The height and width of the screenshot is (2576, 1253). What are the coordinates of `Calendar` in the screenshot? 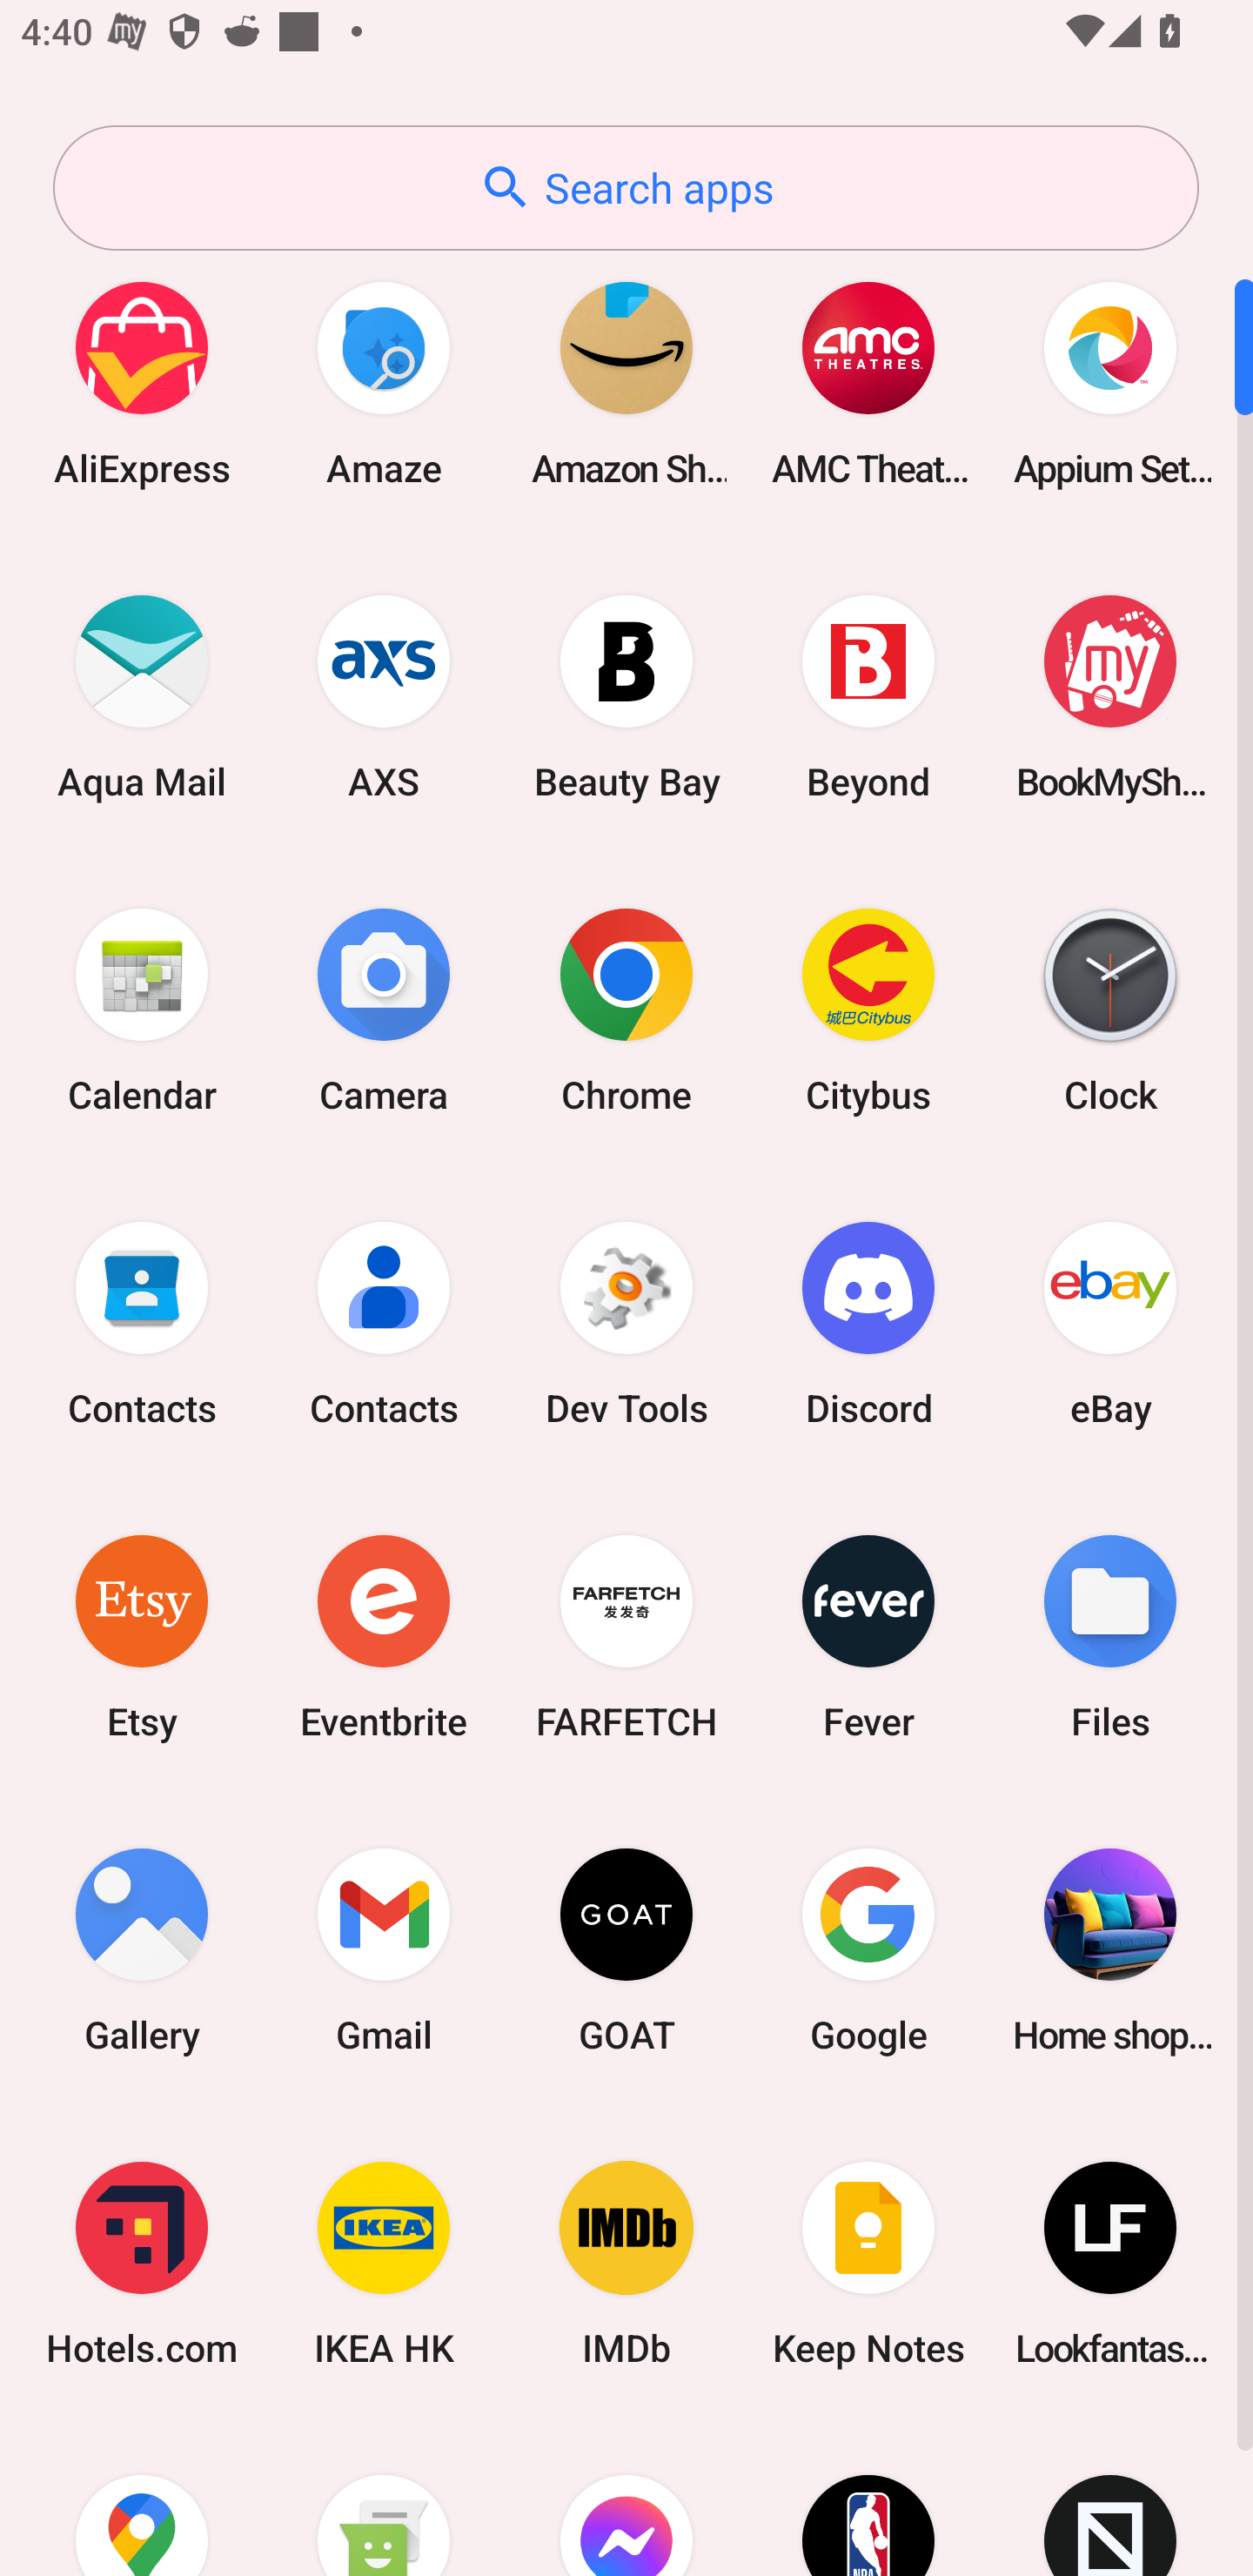 It's located at (142, 1010).